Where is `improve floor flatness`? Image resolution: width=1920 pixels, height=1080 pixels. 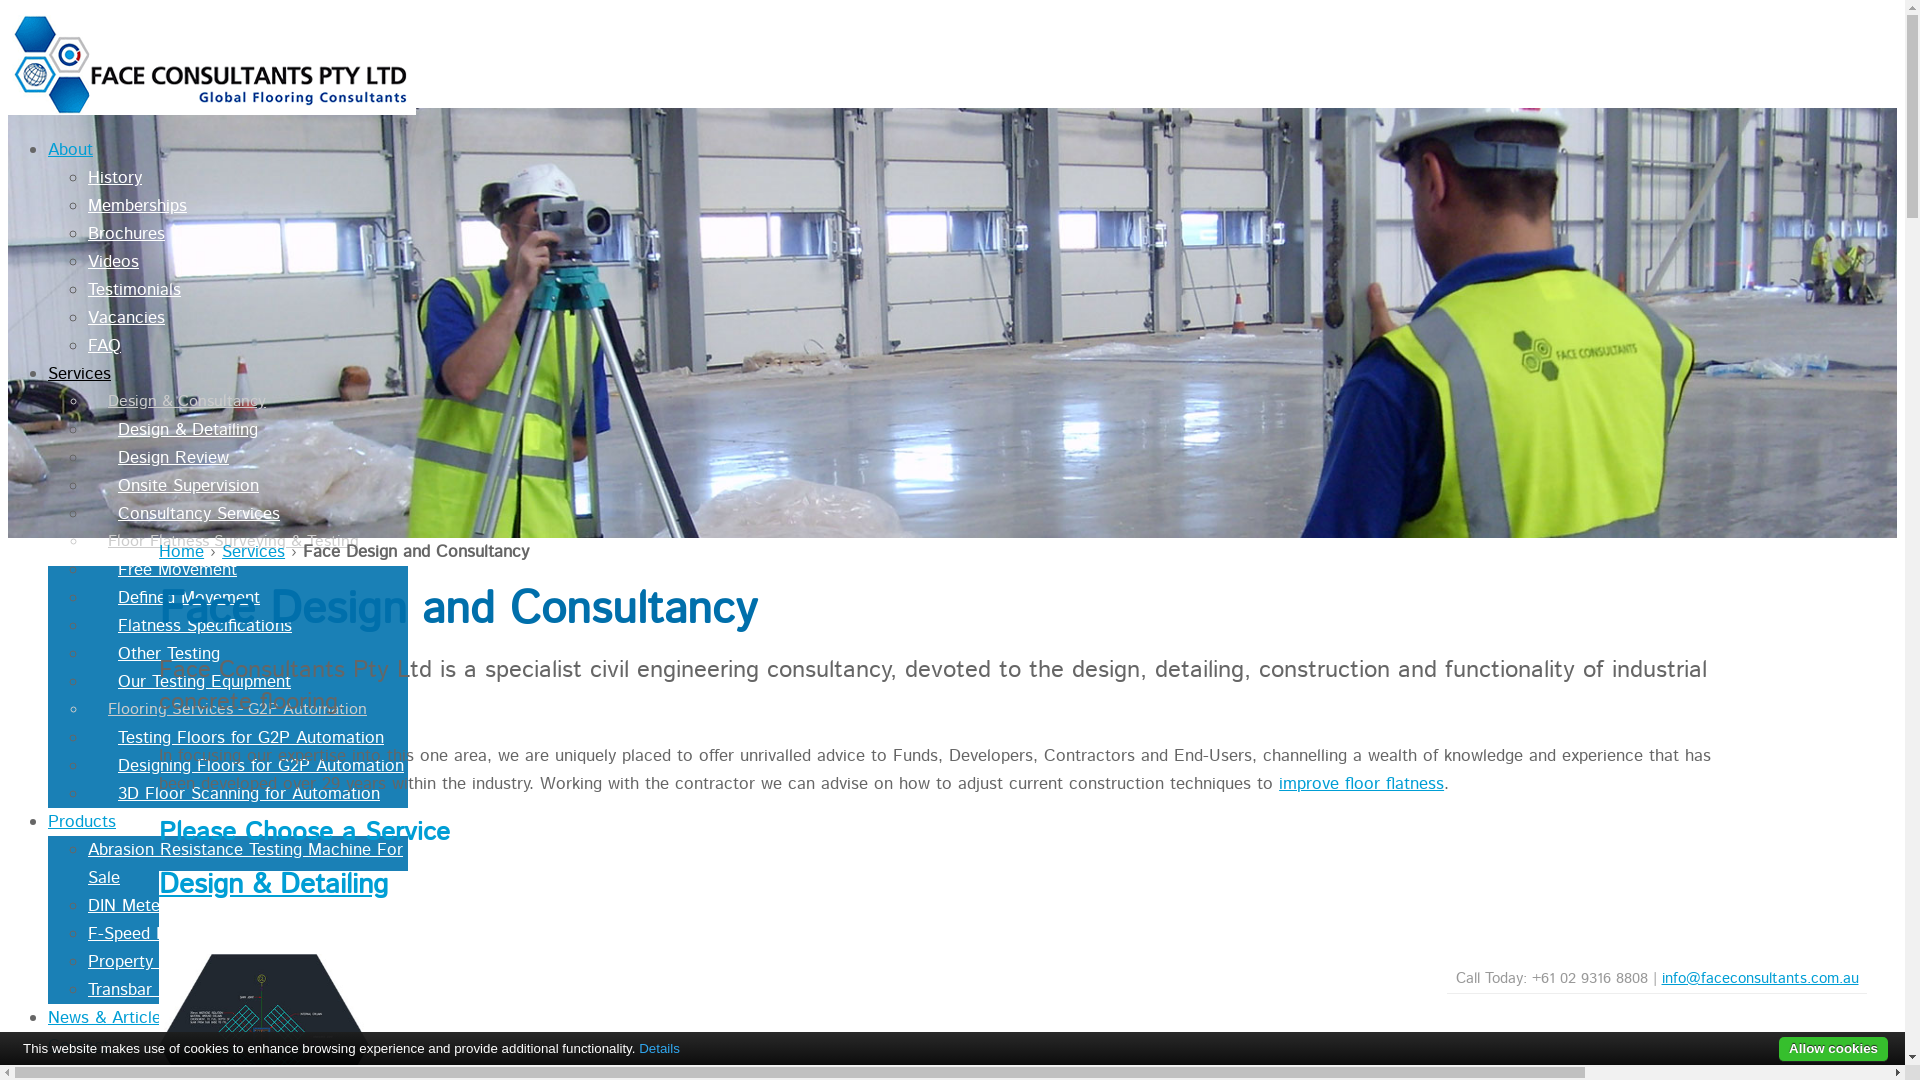
improve floor flatness is located at coordinates (1362, 784).